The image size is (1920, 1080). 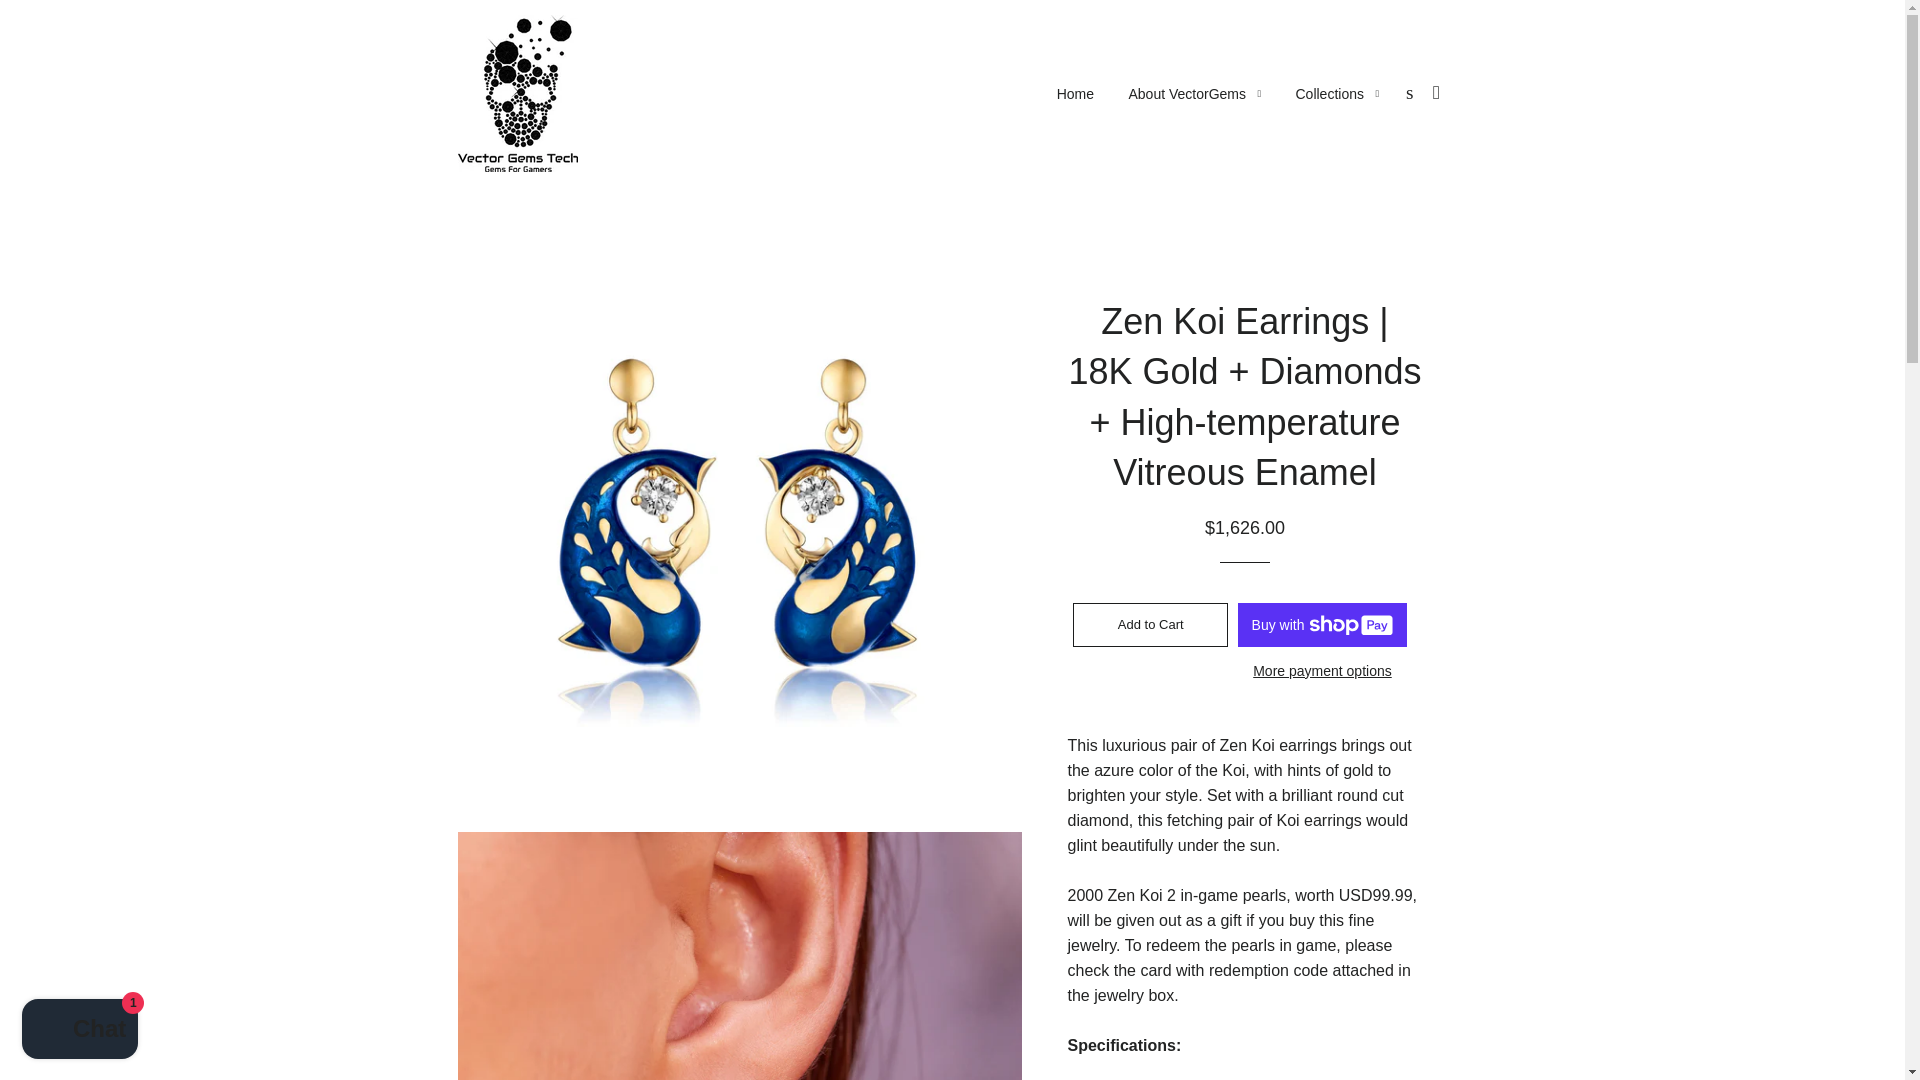 I want to click on Home, so click(x=1076, y=94).